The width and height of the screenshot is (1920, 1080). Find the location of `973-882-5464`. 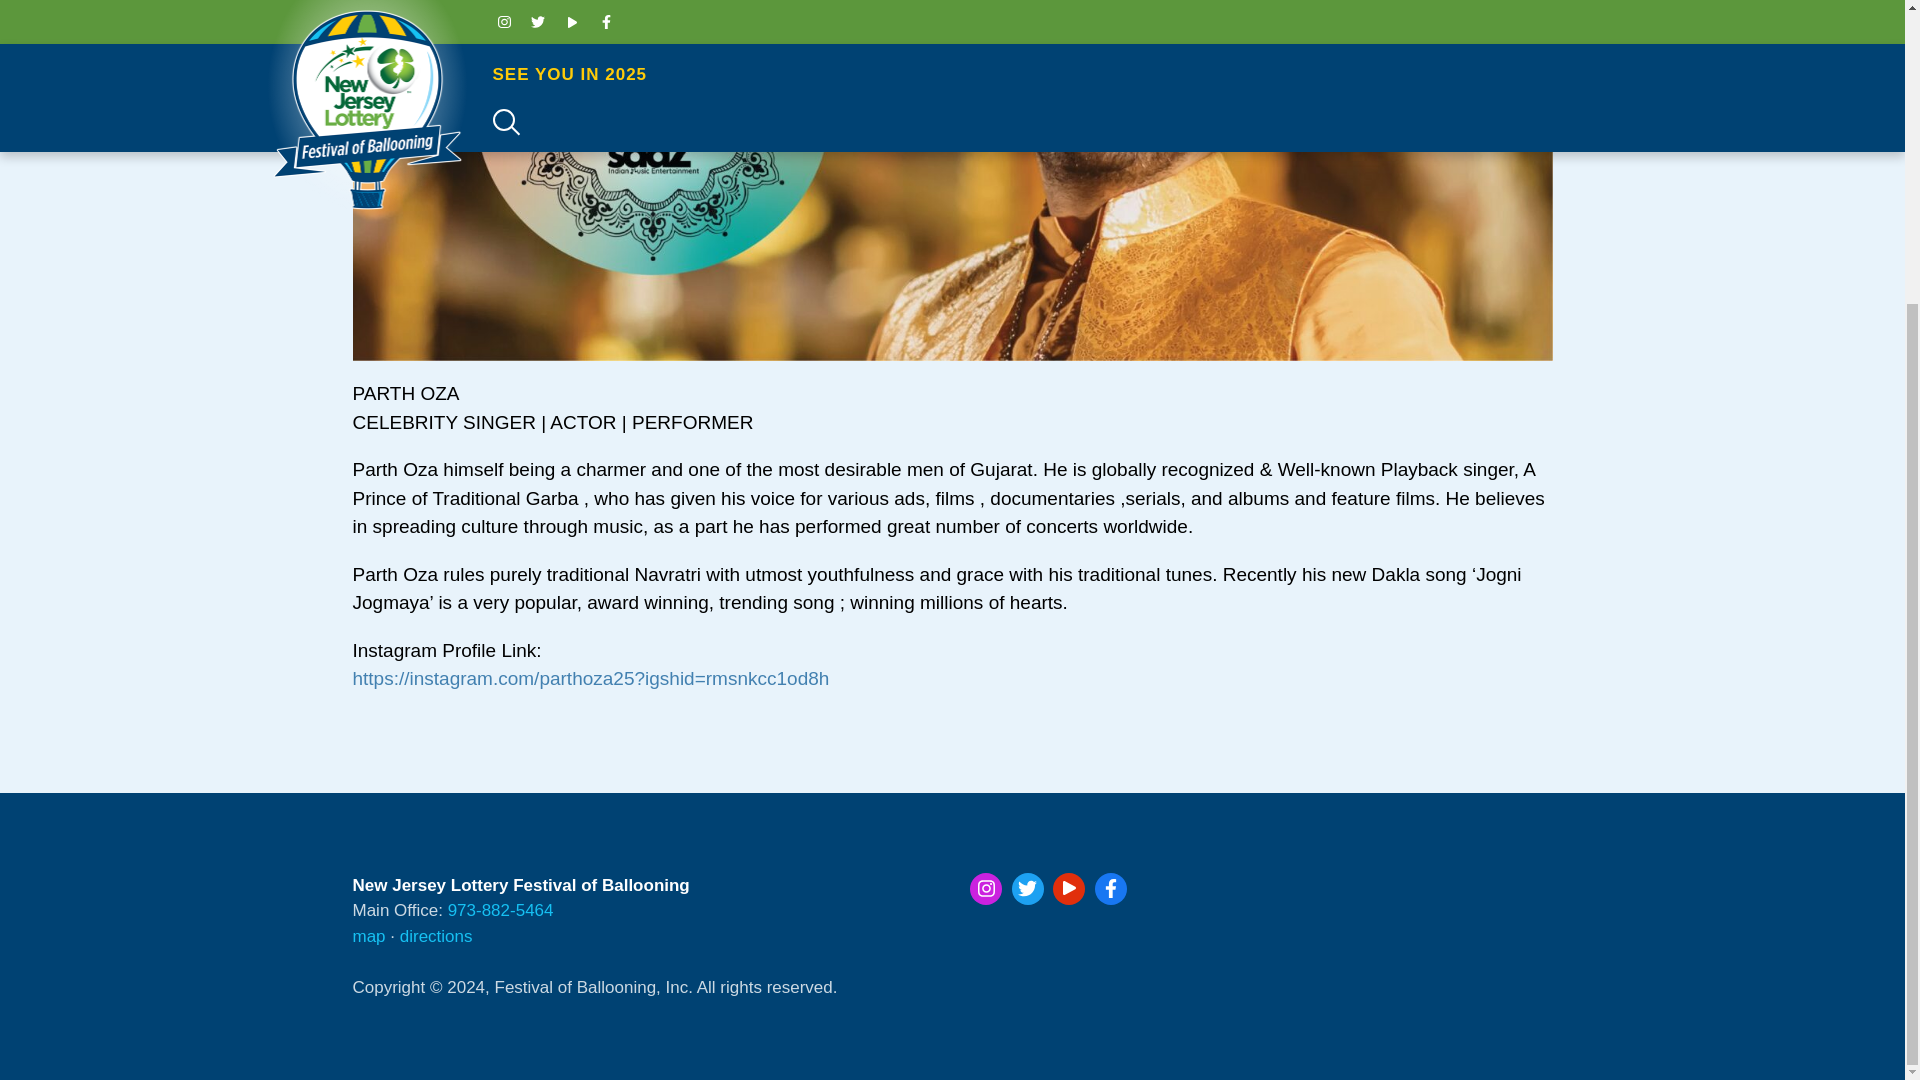

973-882-5464 is located at coordinates (500, 910).